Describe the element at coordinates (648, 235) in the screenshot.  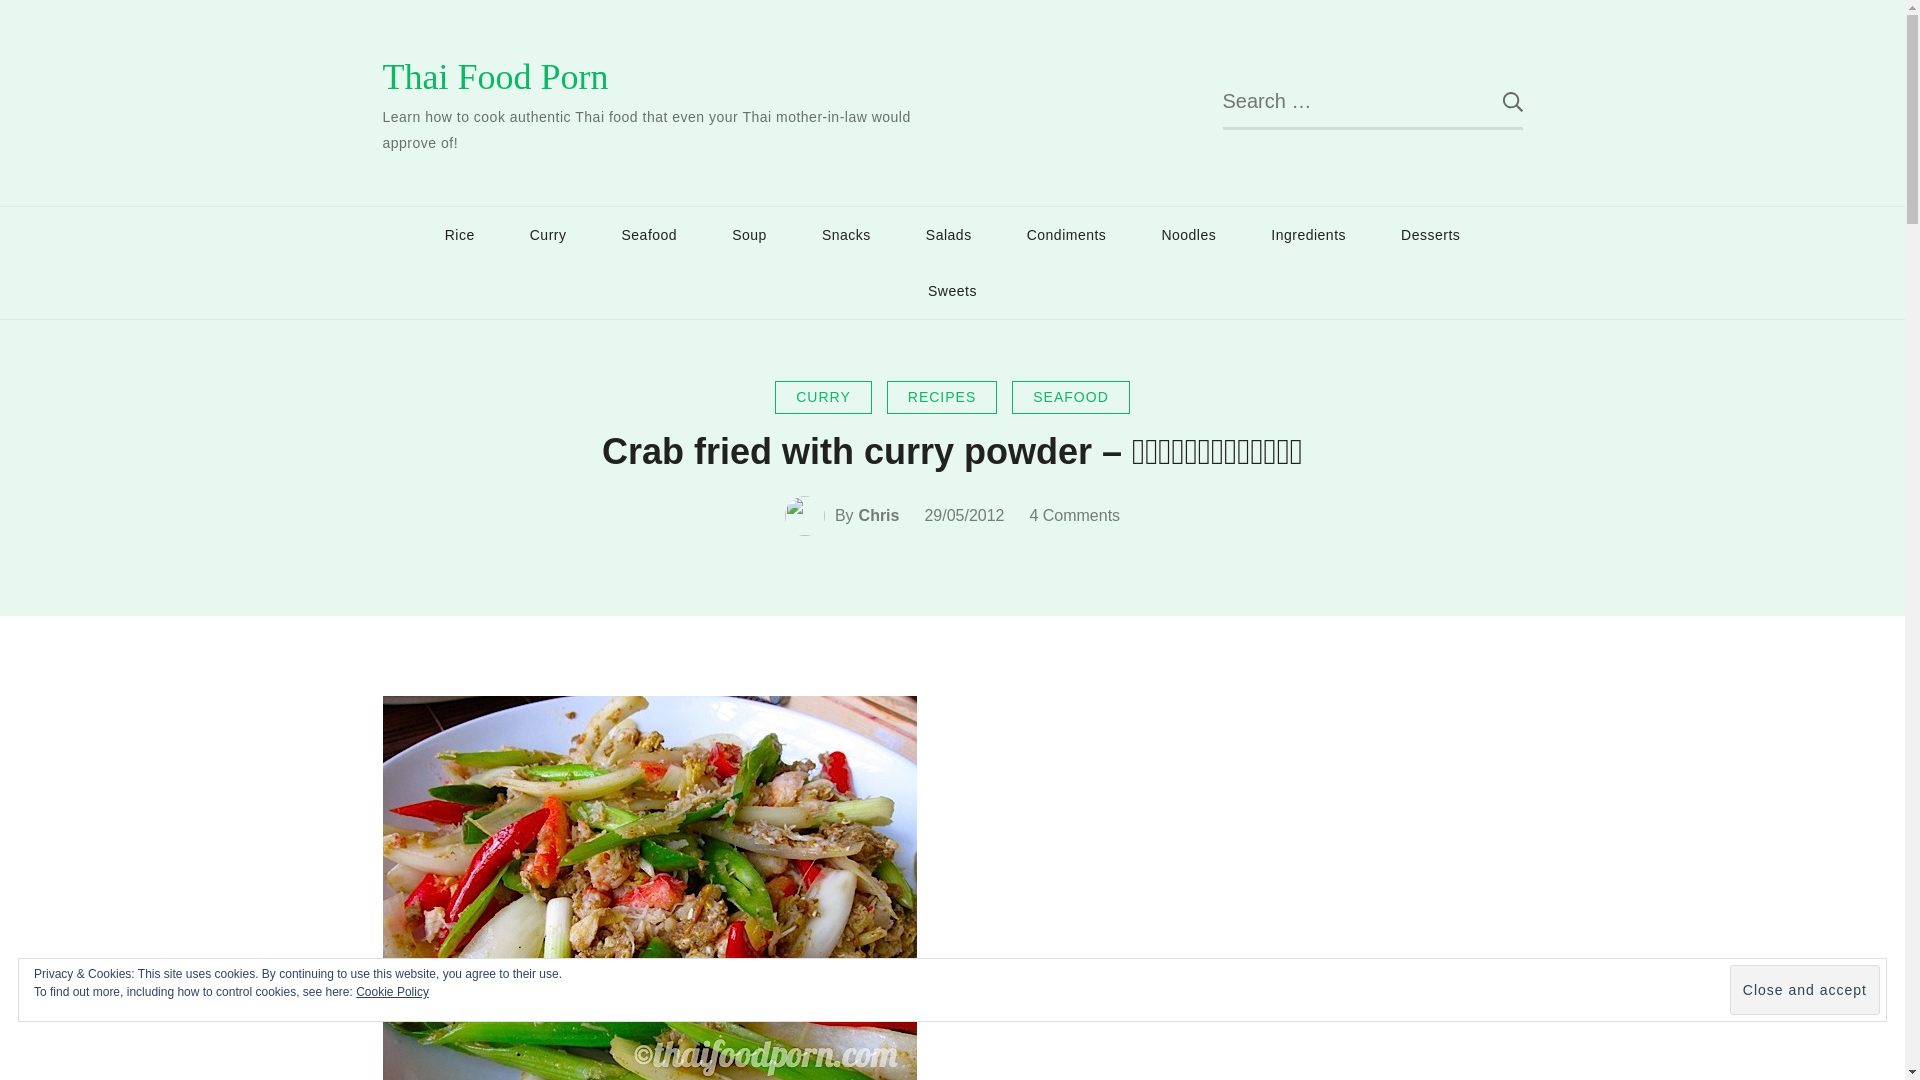
I see `Seafood` at that location.